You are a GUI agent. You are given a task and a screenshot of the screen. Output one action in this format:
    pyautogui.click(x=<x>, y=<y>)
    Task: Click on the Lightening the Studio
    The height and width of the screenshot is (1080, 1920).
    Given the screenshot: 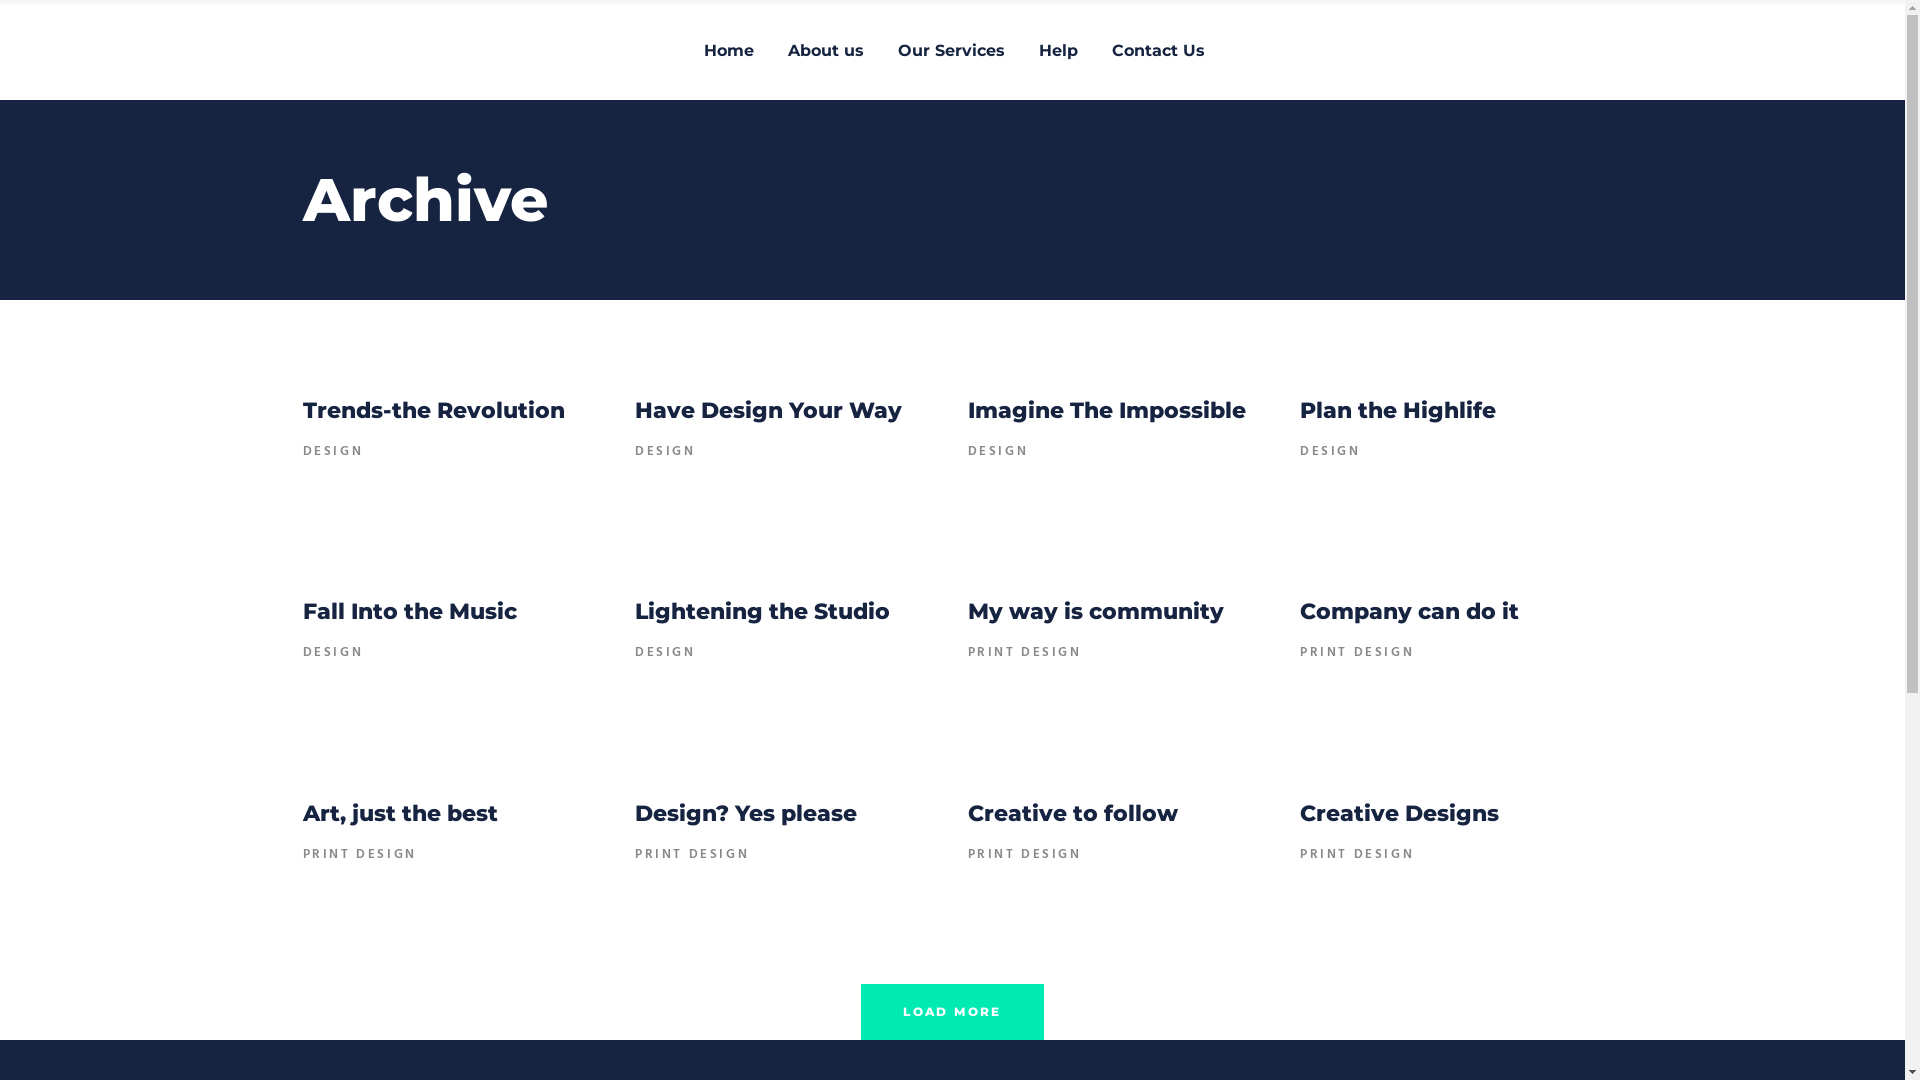 What is the action you would take?
    pyautogui.click(x=762, y=612)
    